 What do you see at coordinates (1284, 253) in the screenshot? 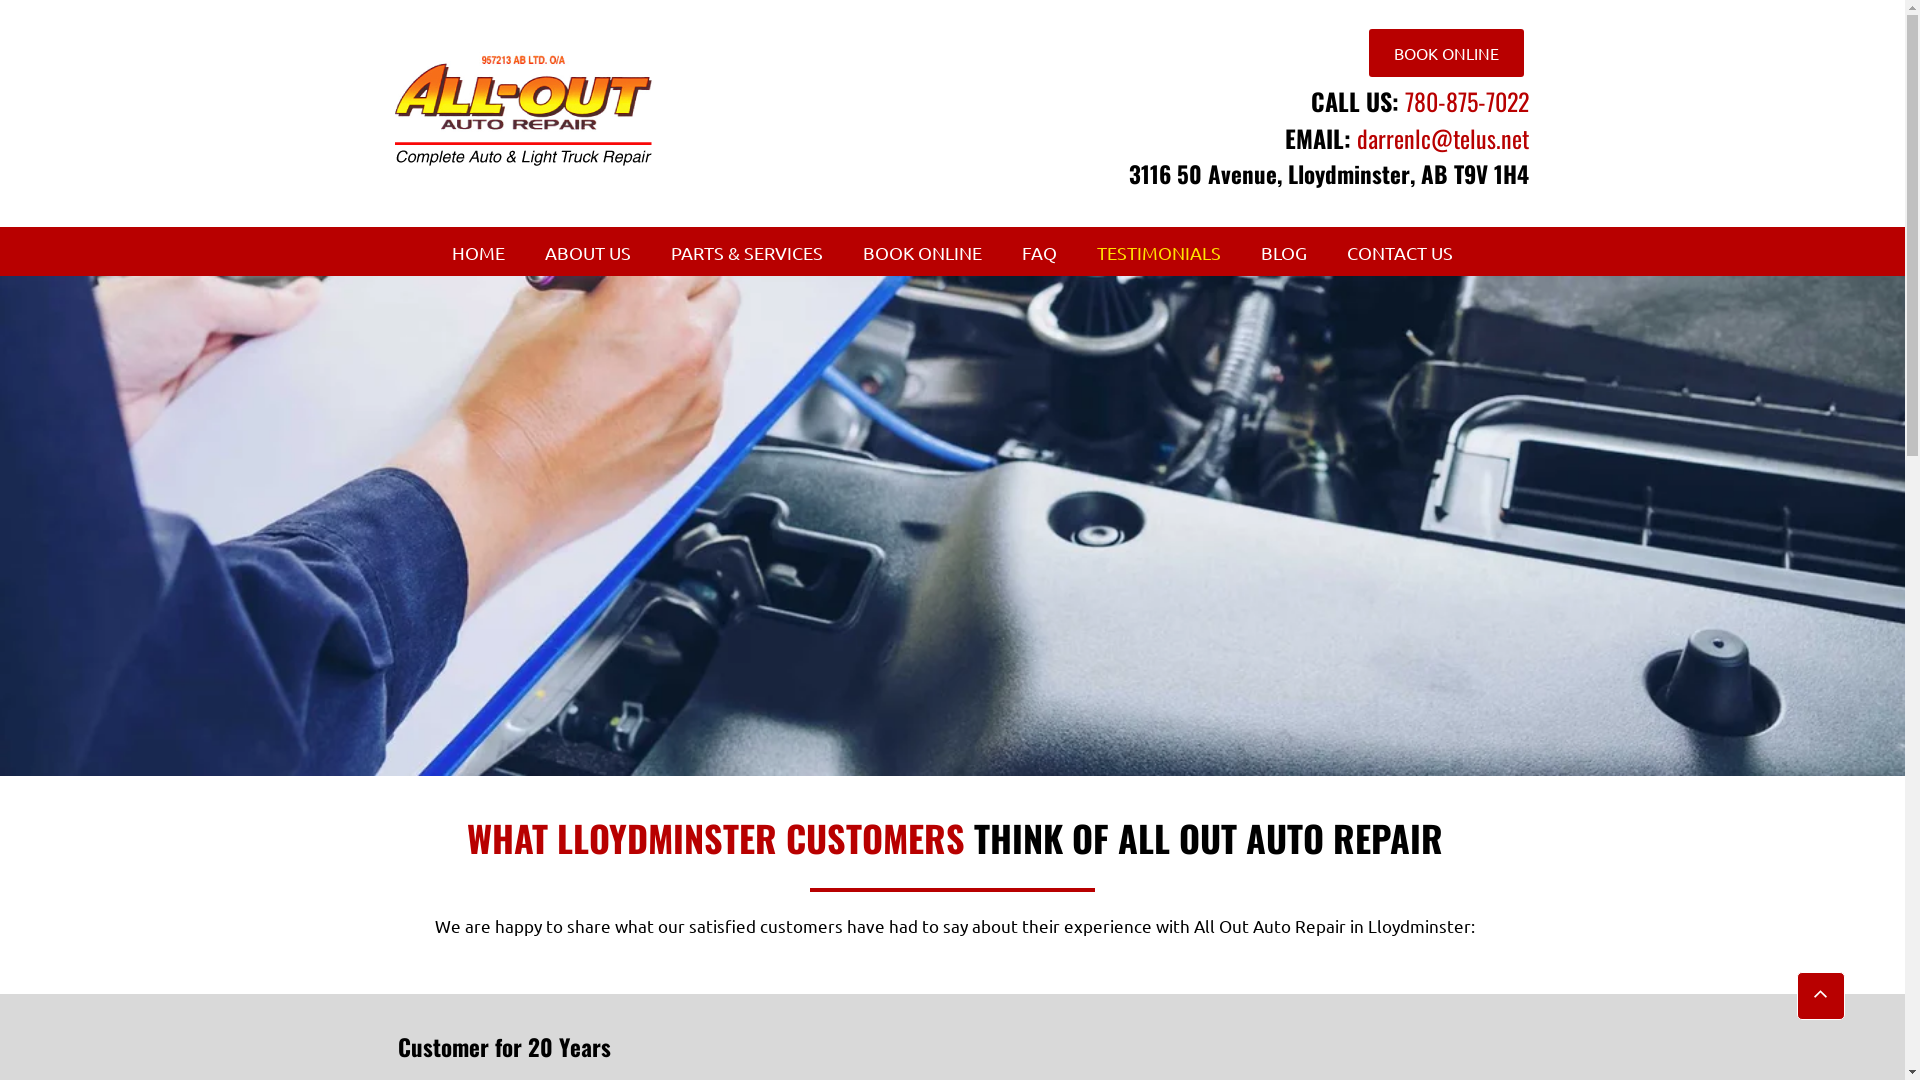
I see `BLOG` at bounding box center [1284, 253].